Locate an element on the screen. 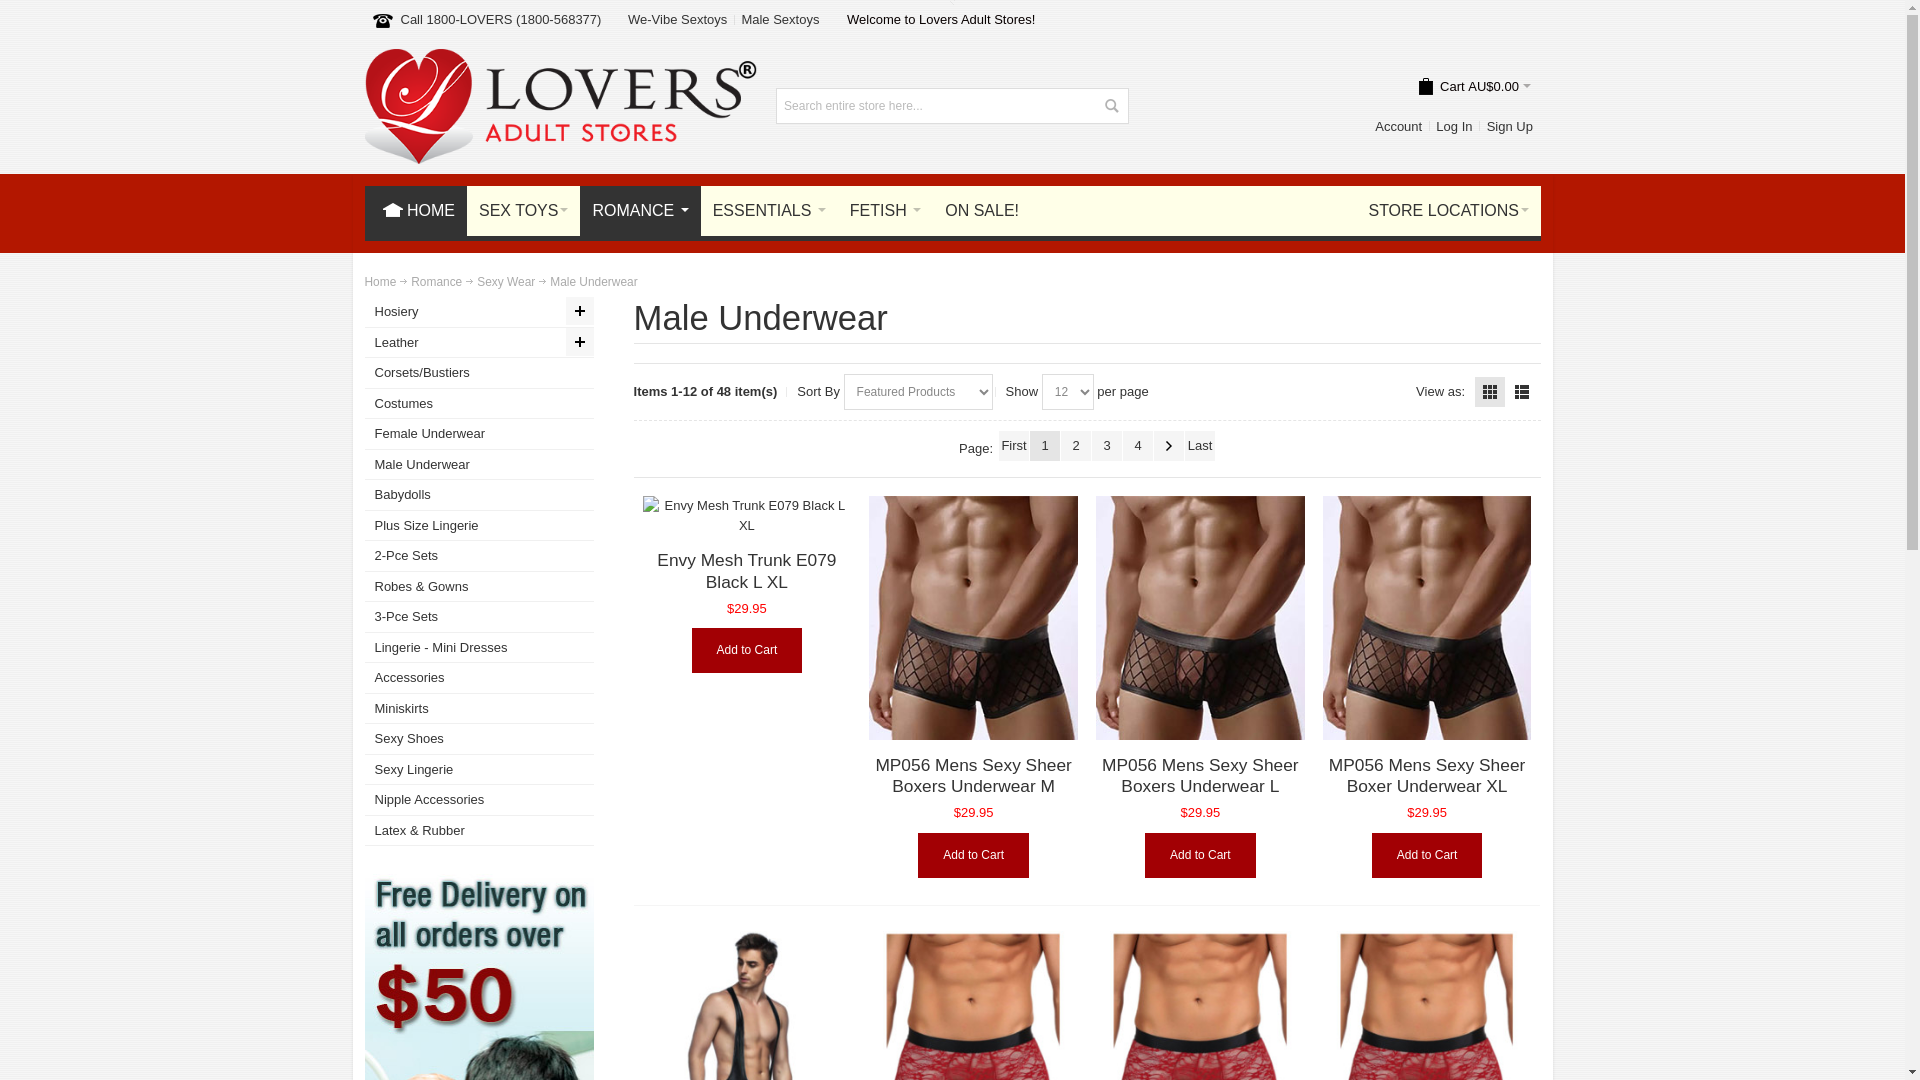  Account is located at coordinates (1399, 126).